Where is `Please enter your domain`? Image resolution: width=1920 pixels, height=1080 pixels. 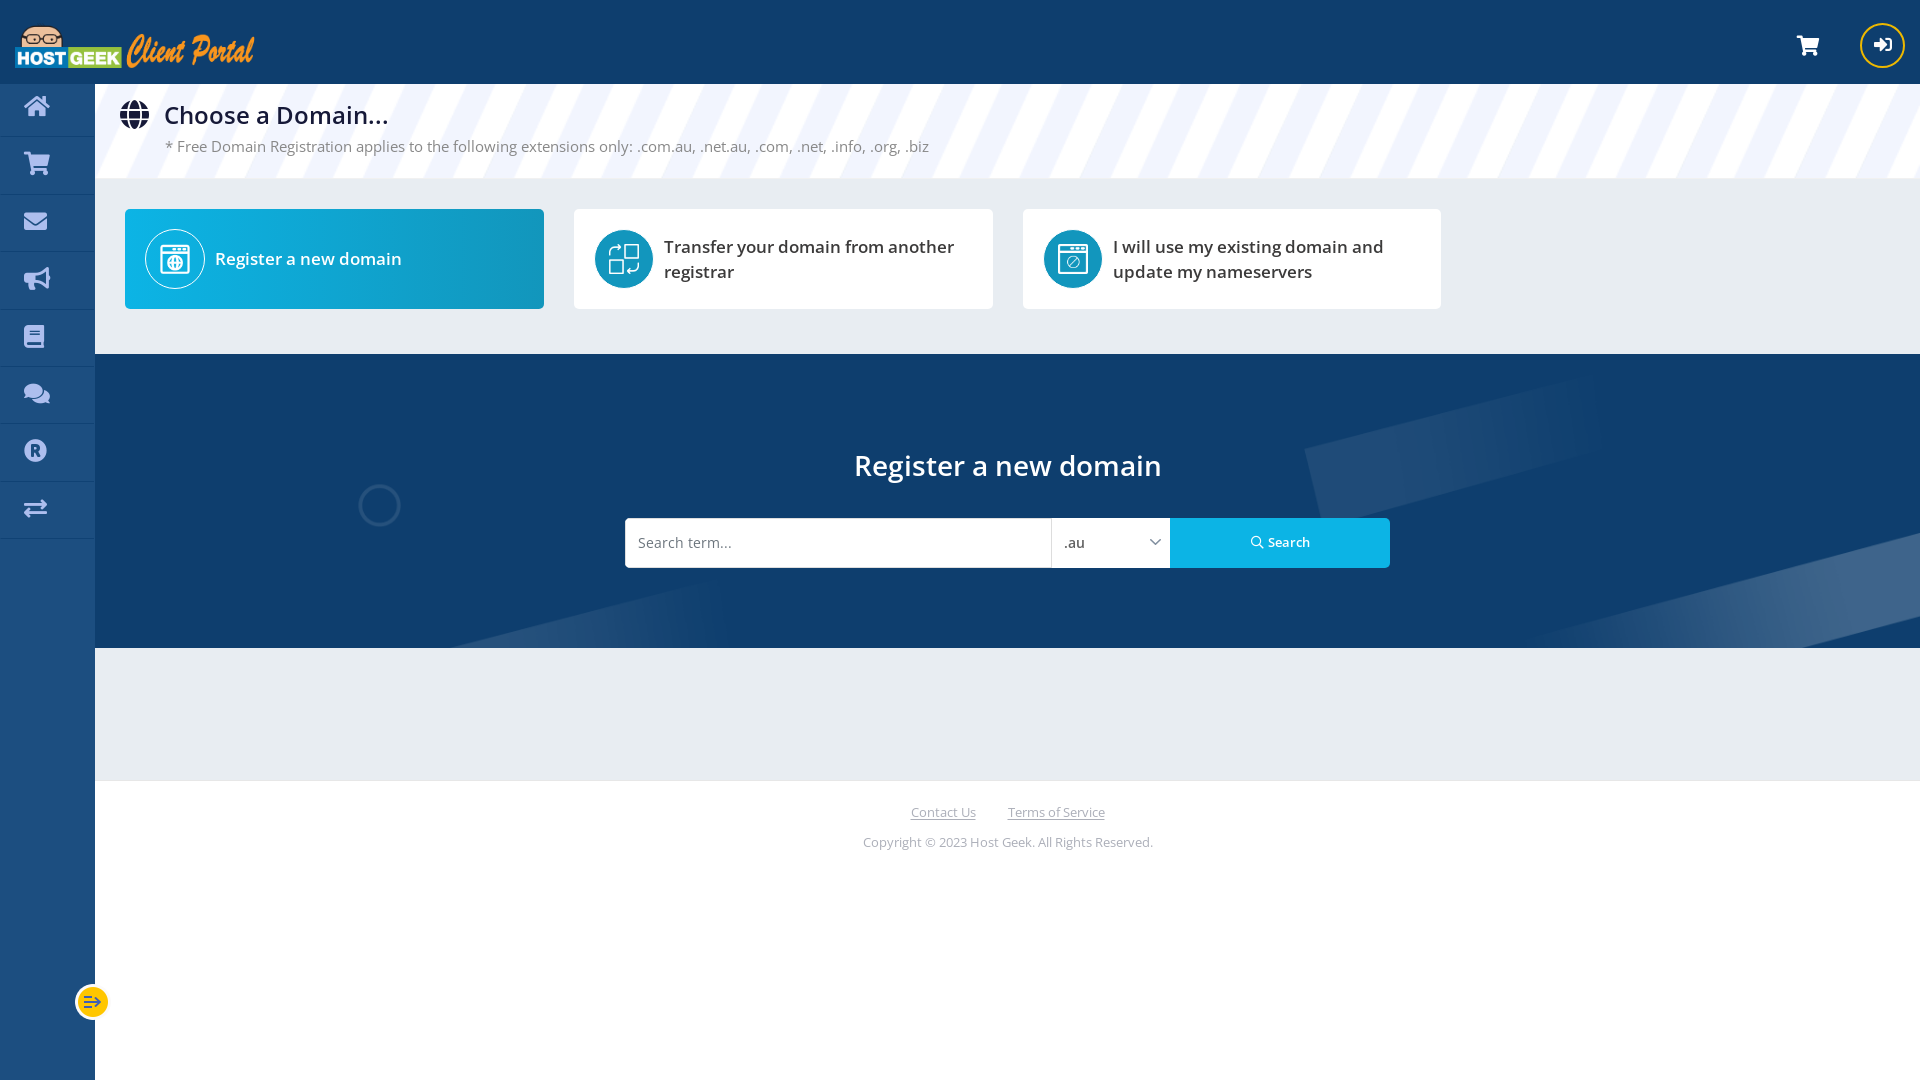
Please enter your domain is located at coordinates (838, 543).